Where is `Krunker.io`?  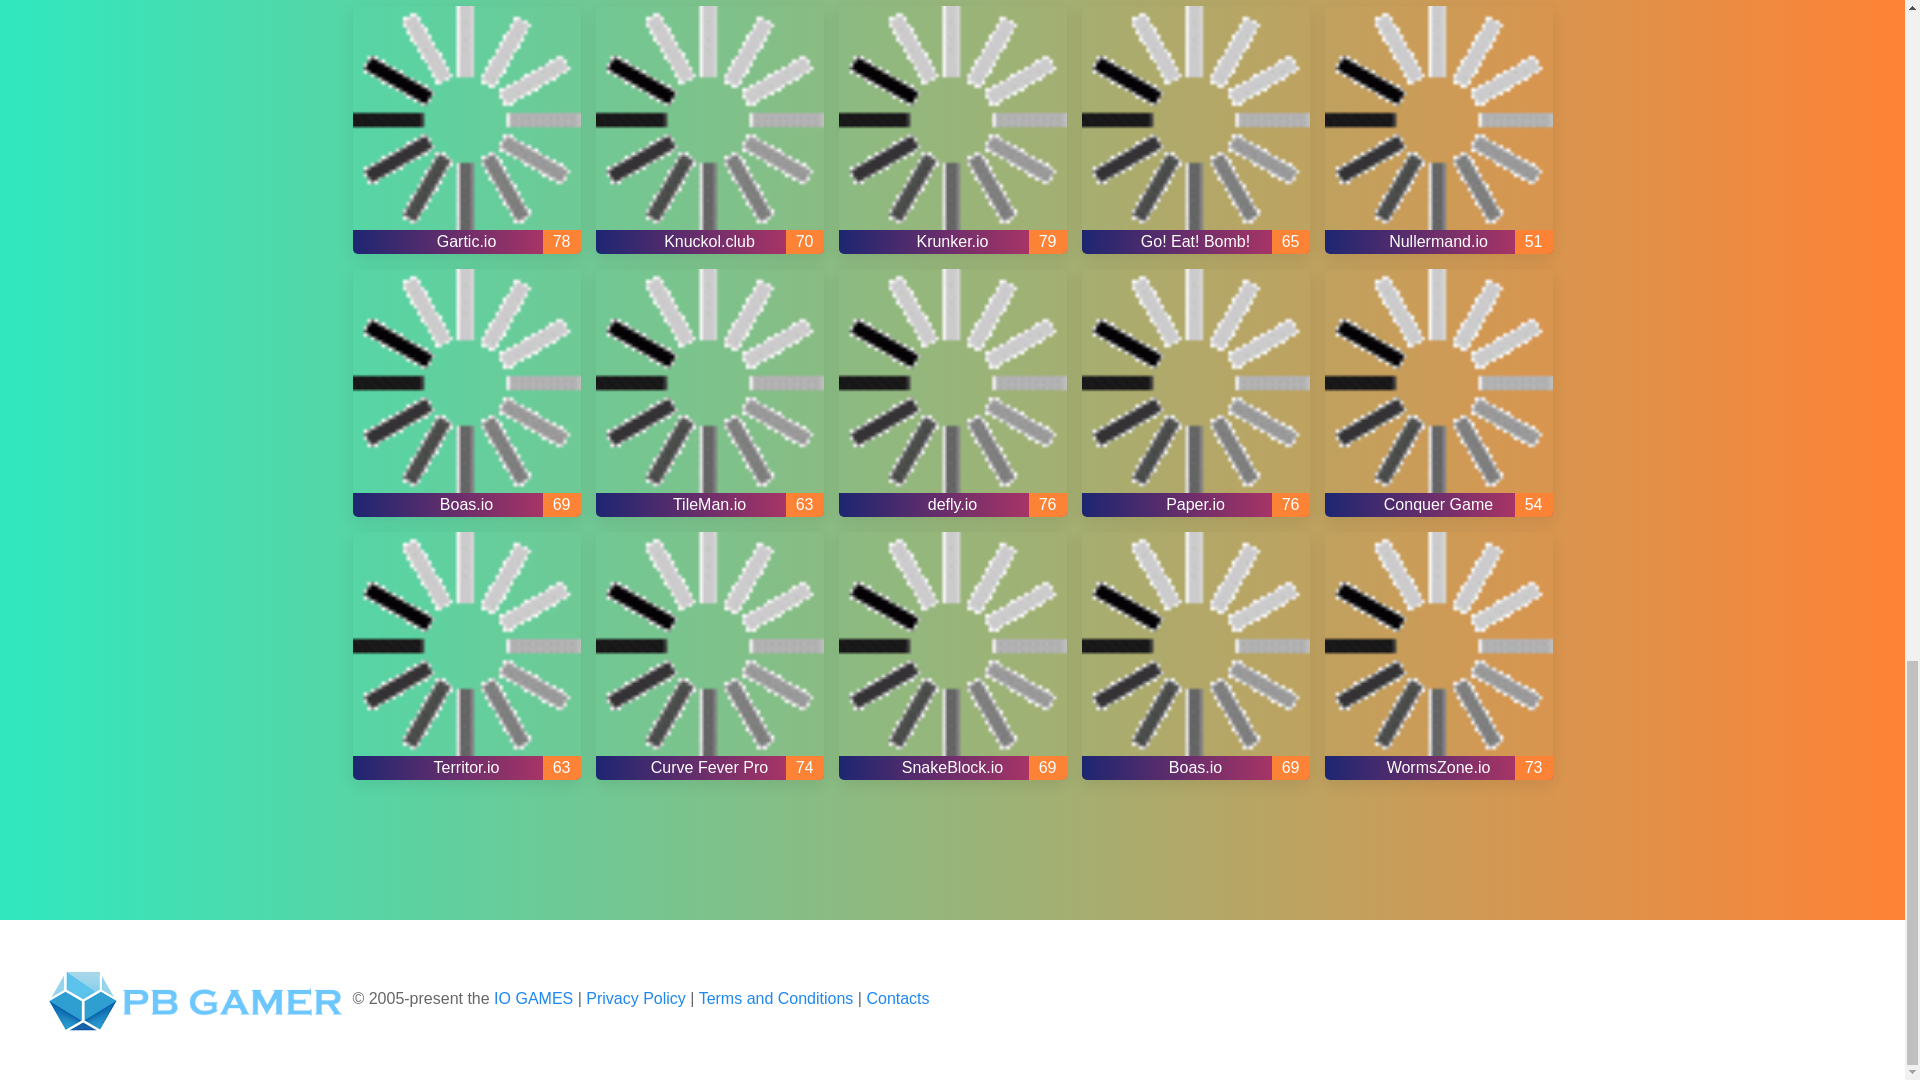 Krunker.io is located at coordinates (951, 130).